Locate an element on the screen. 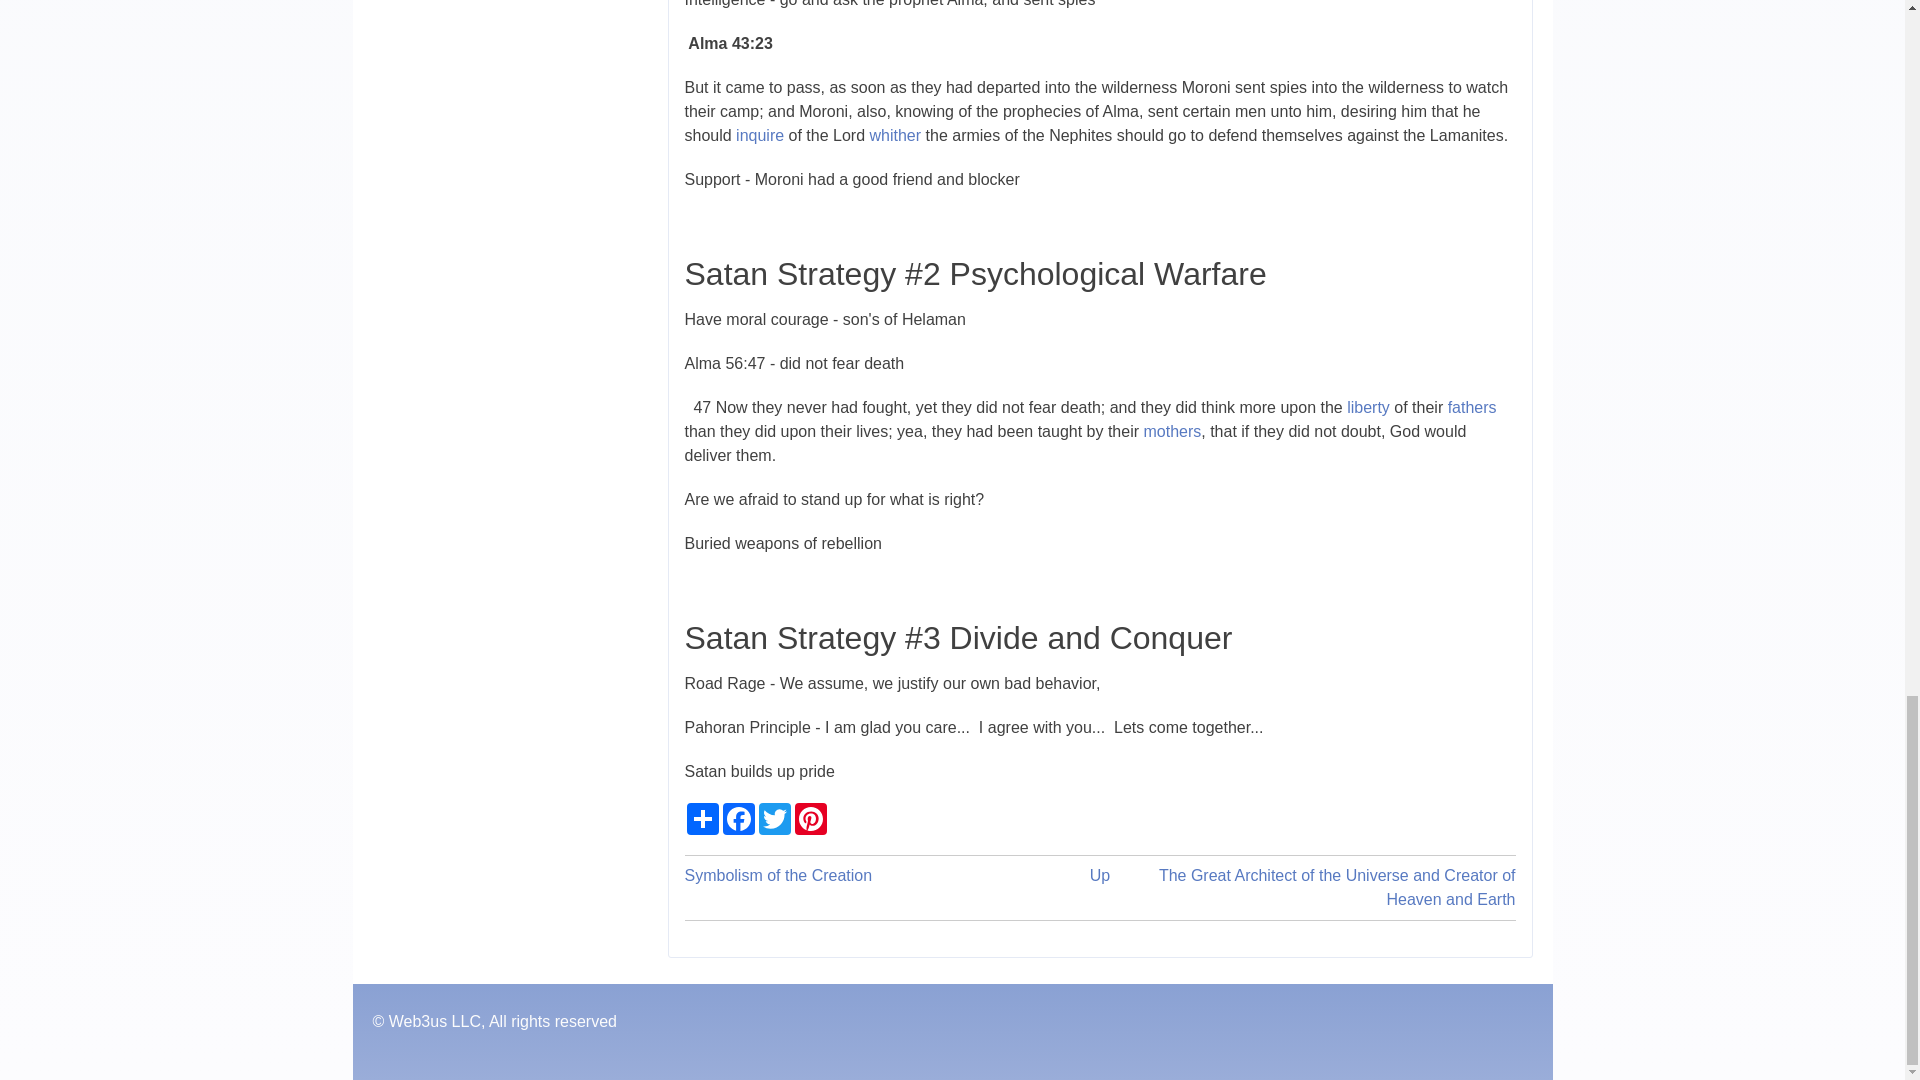 Image resolution: width=1920 pixels, height=1080 pixels. liberty is located at coordinates (1368, 406).